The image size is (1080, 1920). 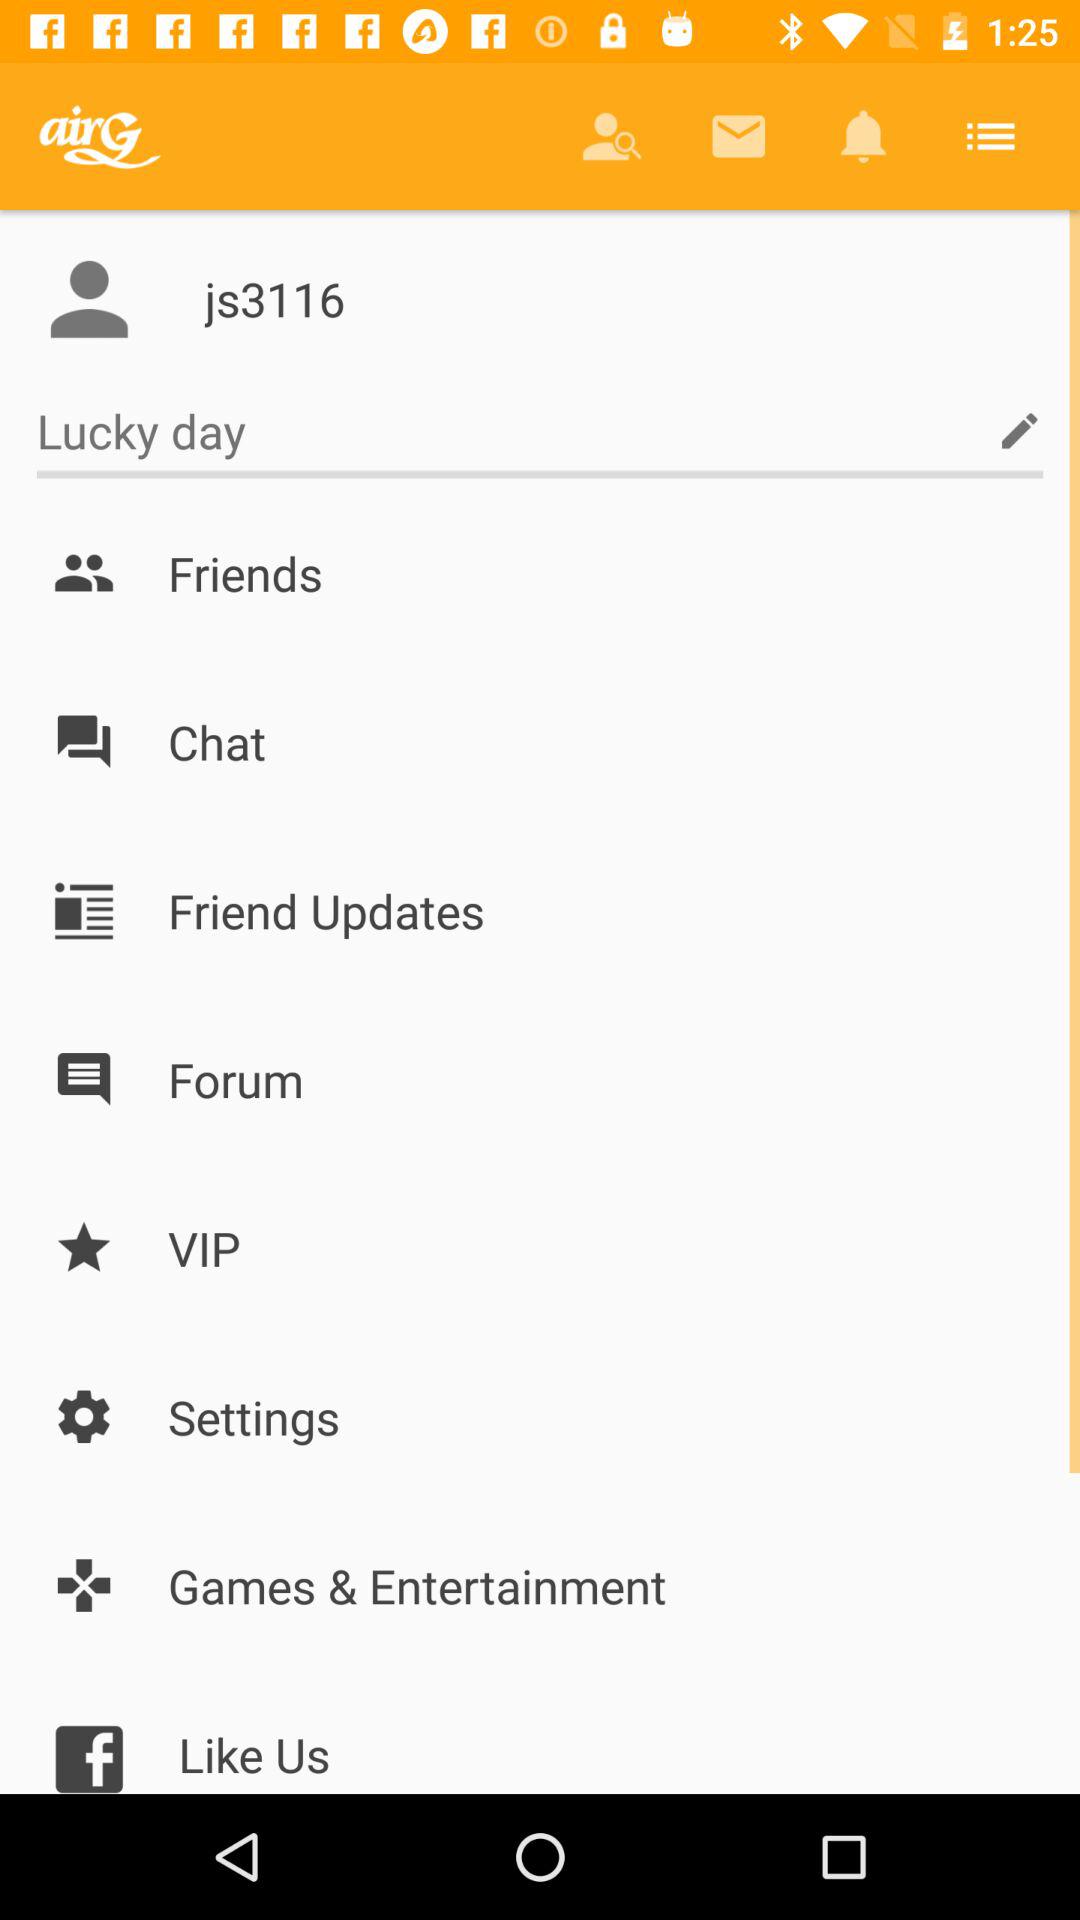 What do you see at coordinates (89, 299) in the screenshot?
I see `profile information` at bounding box center [89, 299].